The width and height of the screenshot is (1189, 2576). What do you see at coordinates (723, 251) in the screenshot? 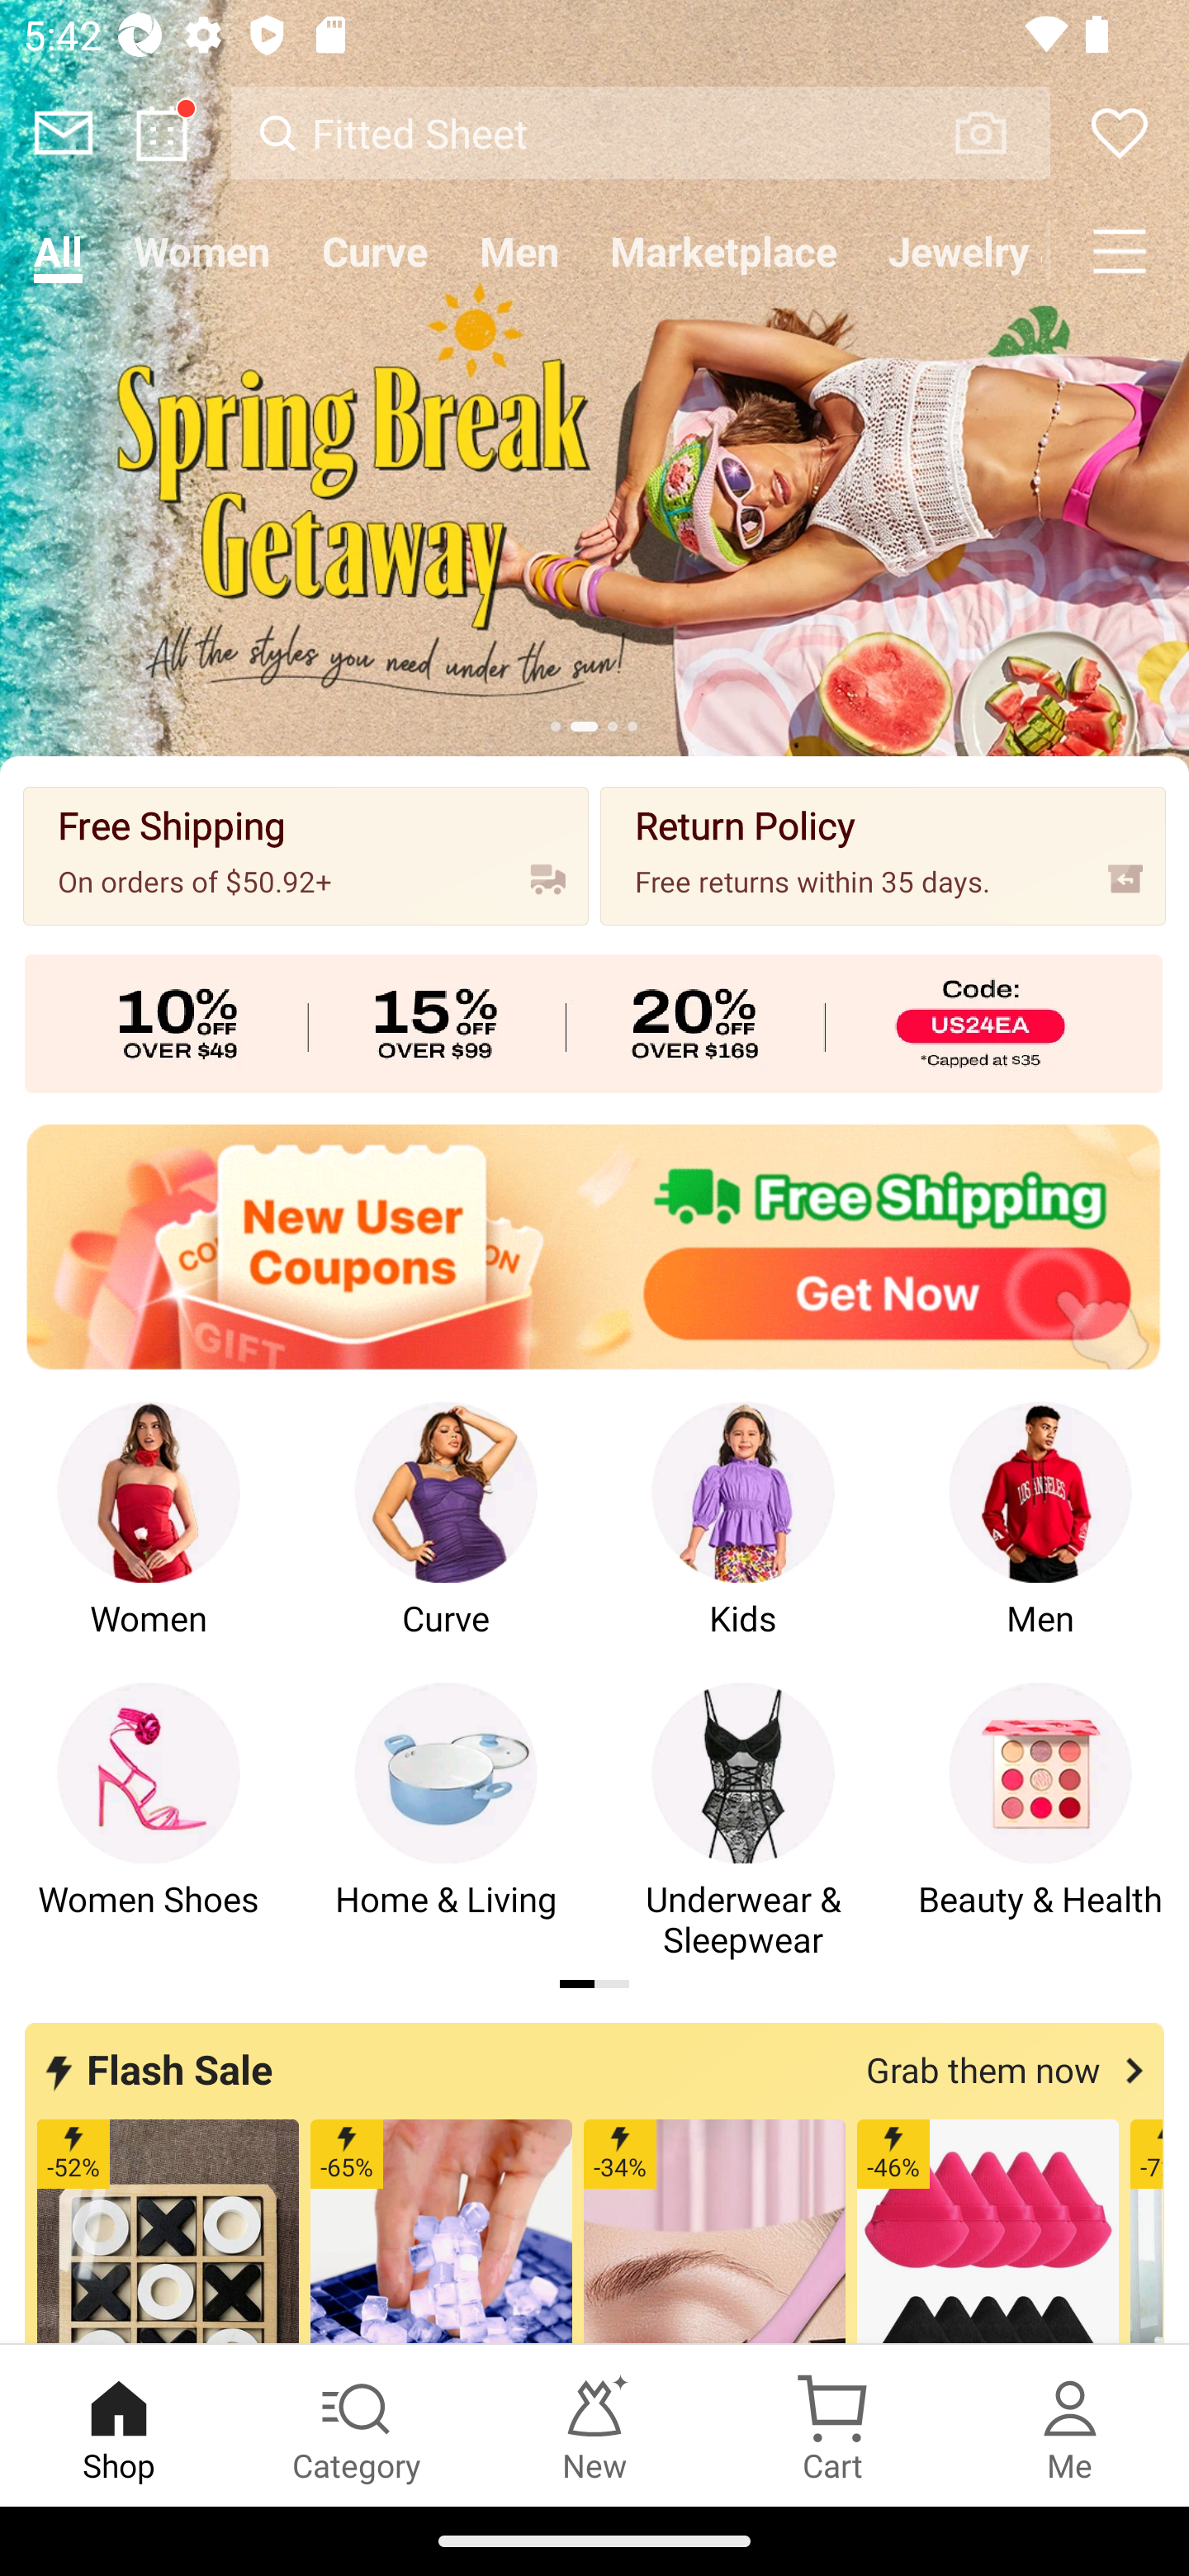
I see `Marketplace` at bounding box center [723, 251].